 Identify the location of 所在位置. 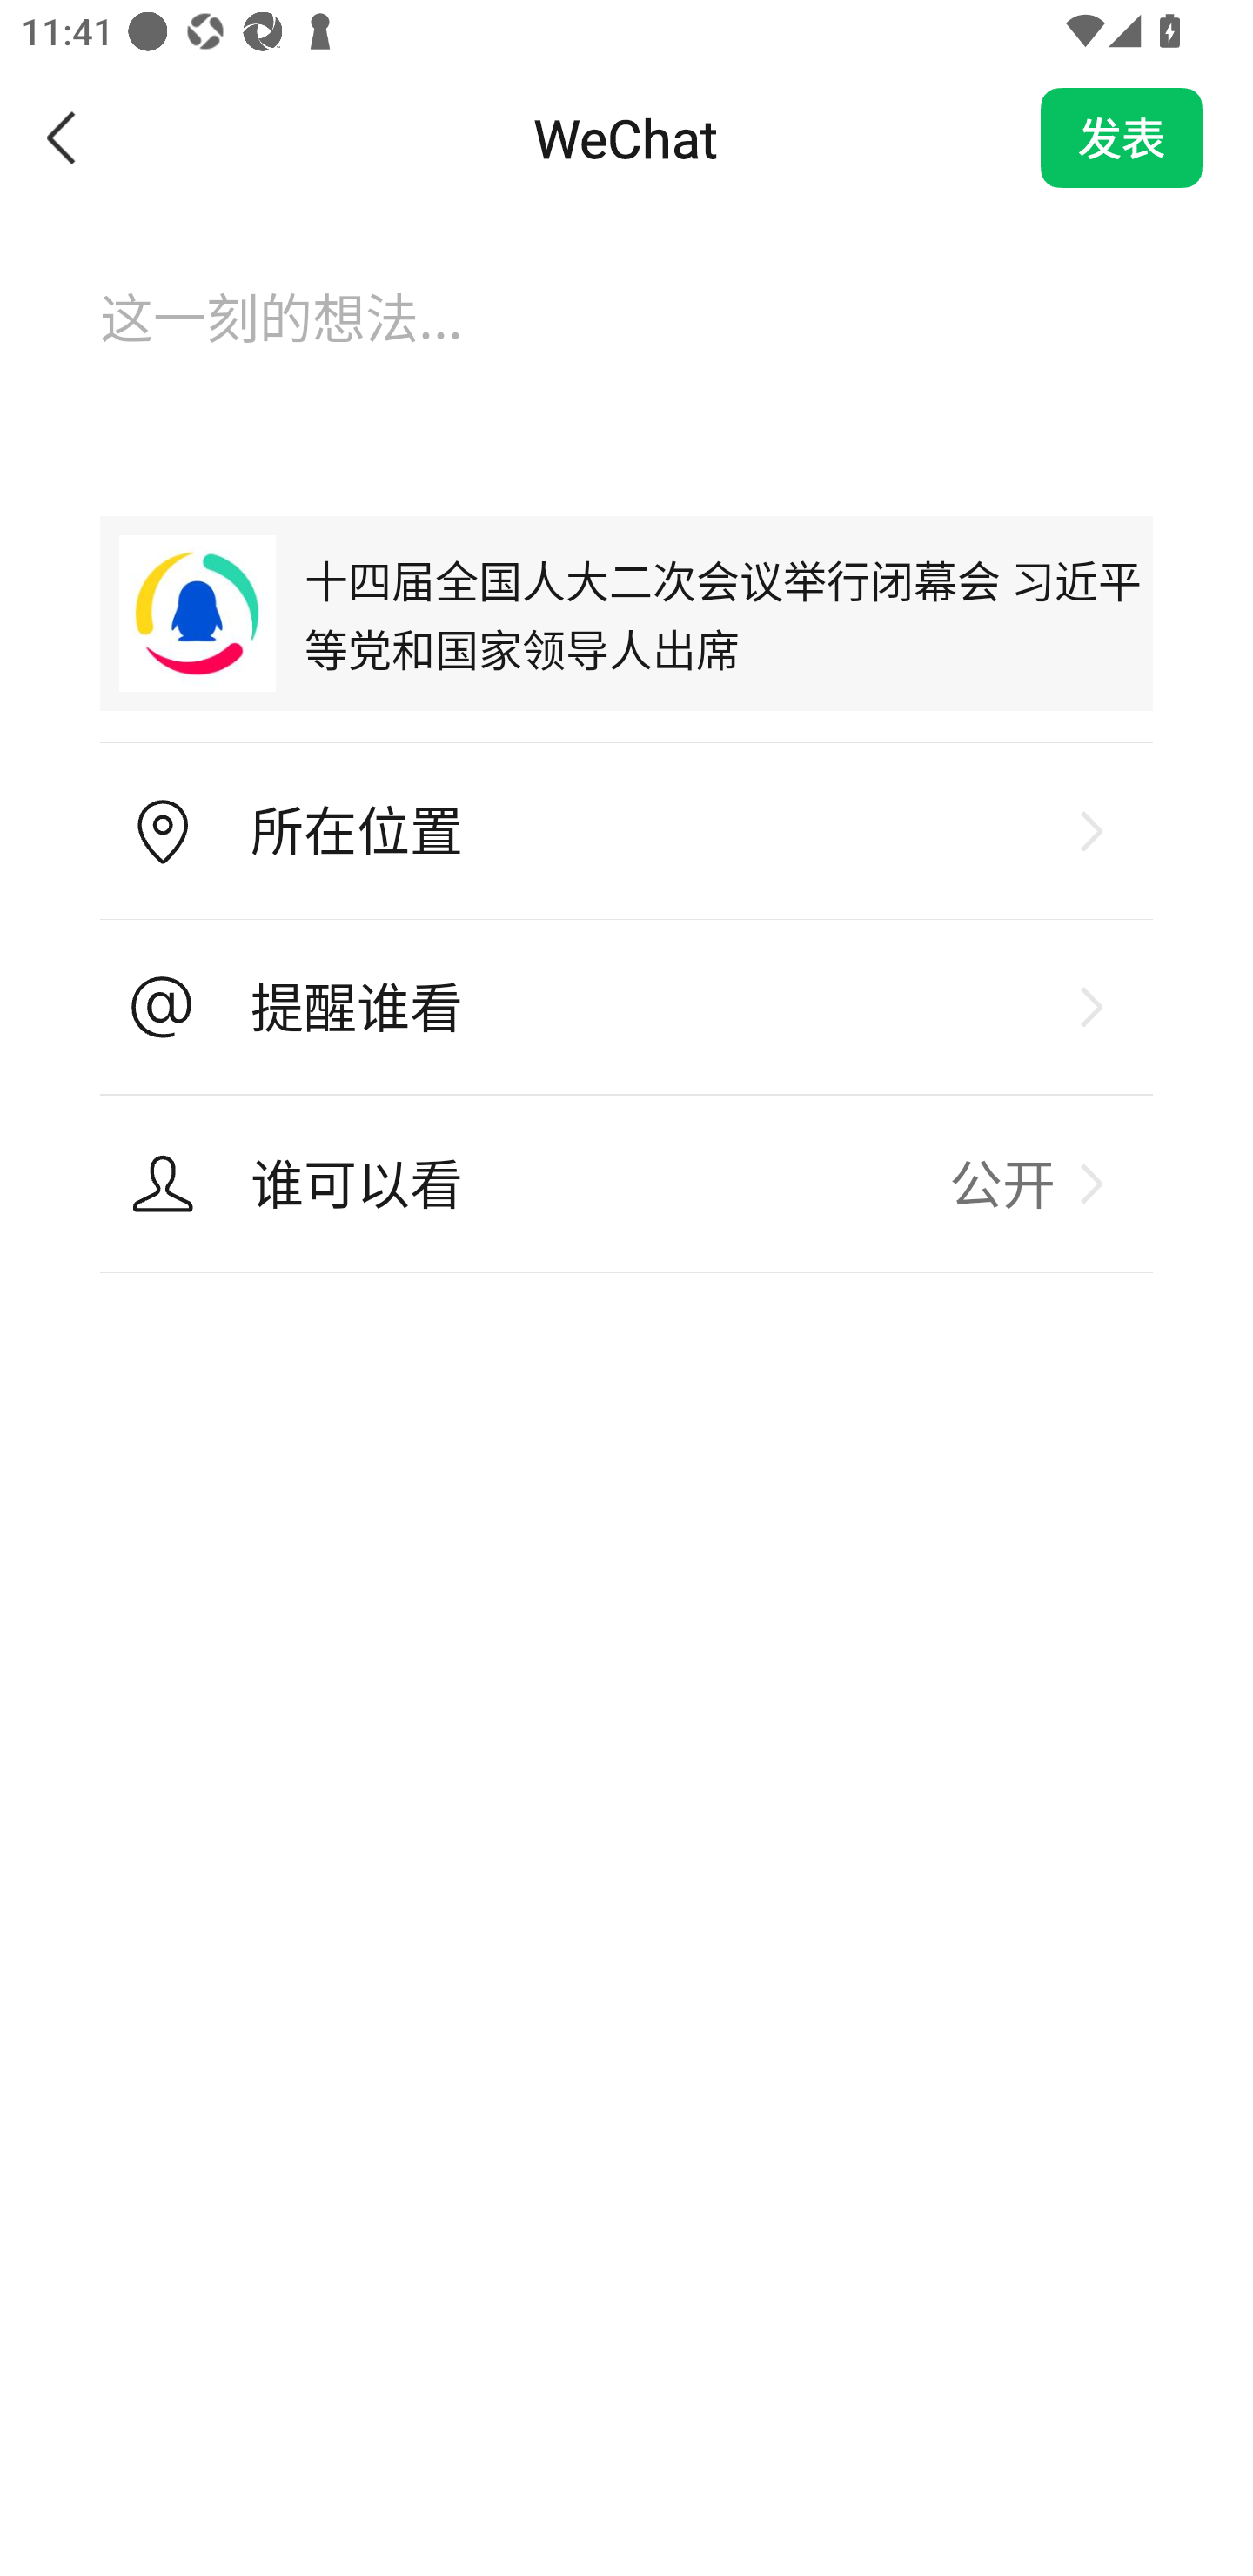
(626, 832).